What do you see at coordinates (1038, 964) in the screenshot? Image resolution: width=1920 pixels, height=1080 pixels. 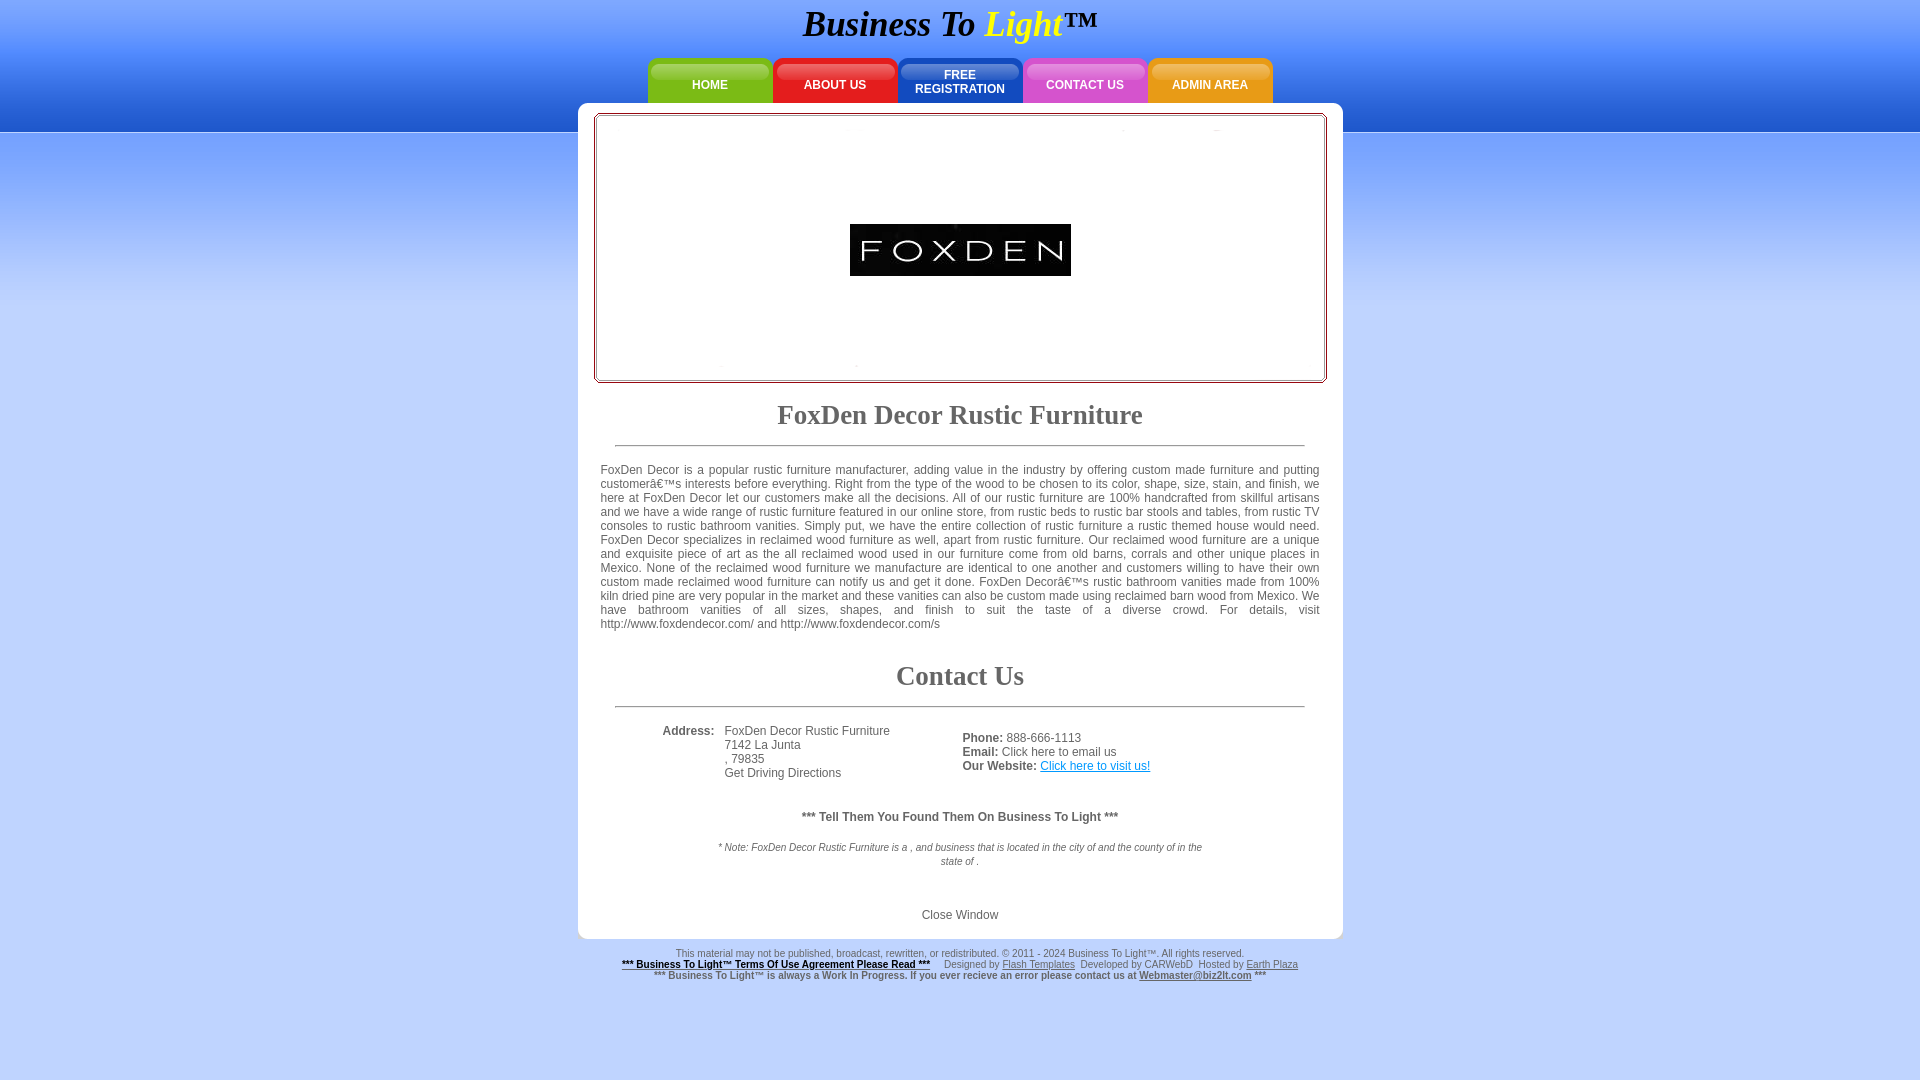 I see `Flash Templates` at bounding box center [1038, 964].